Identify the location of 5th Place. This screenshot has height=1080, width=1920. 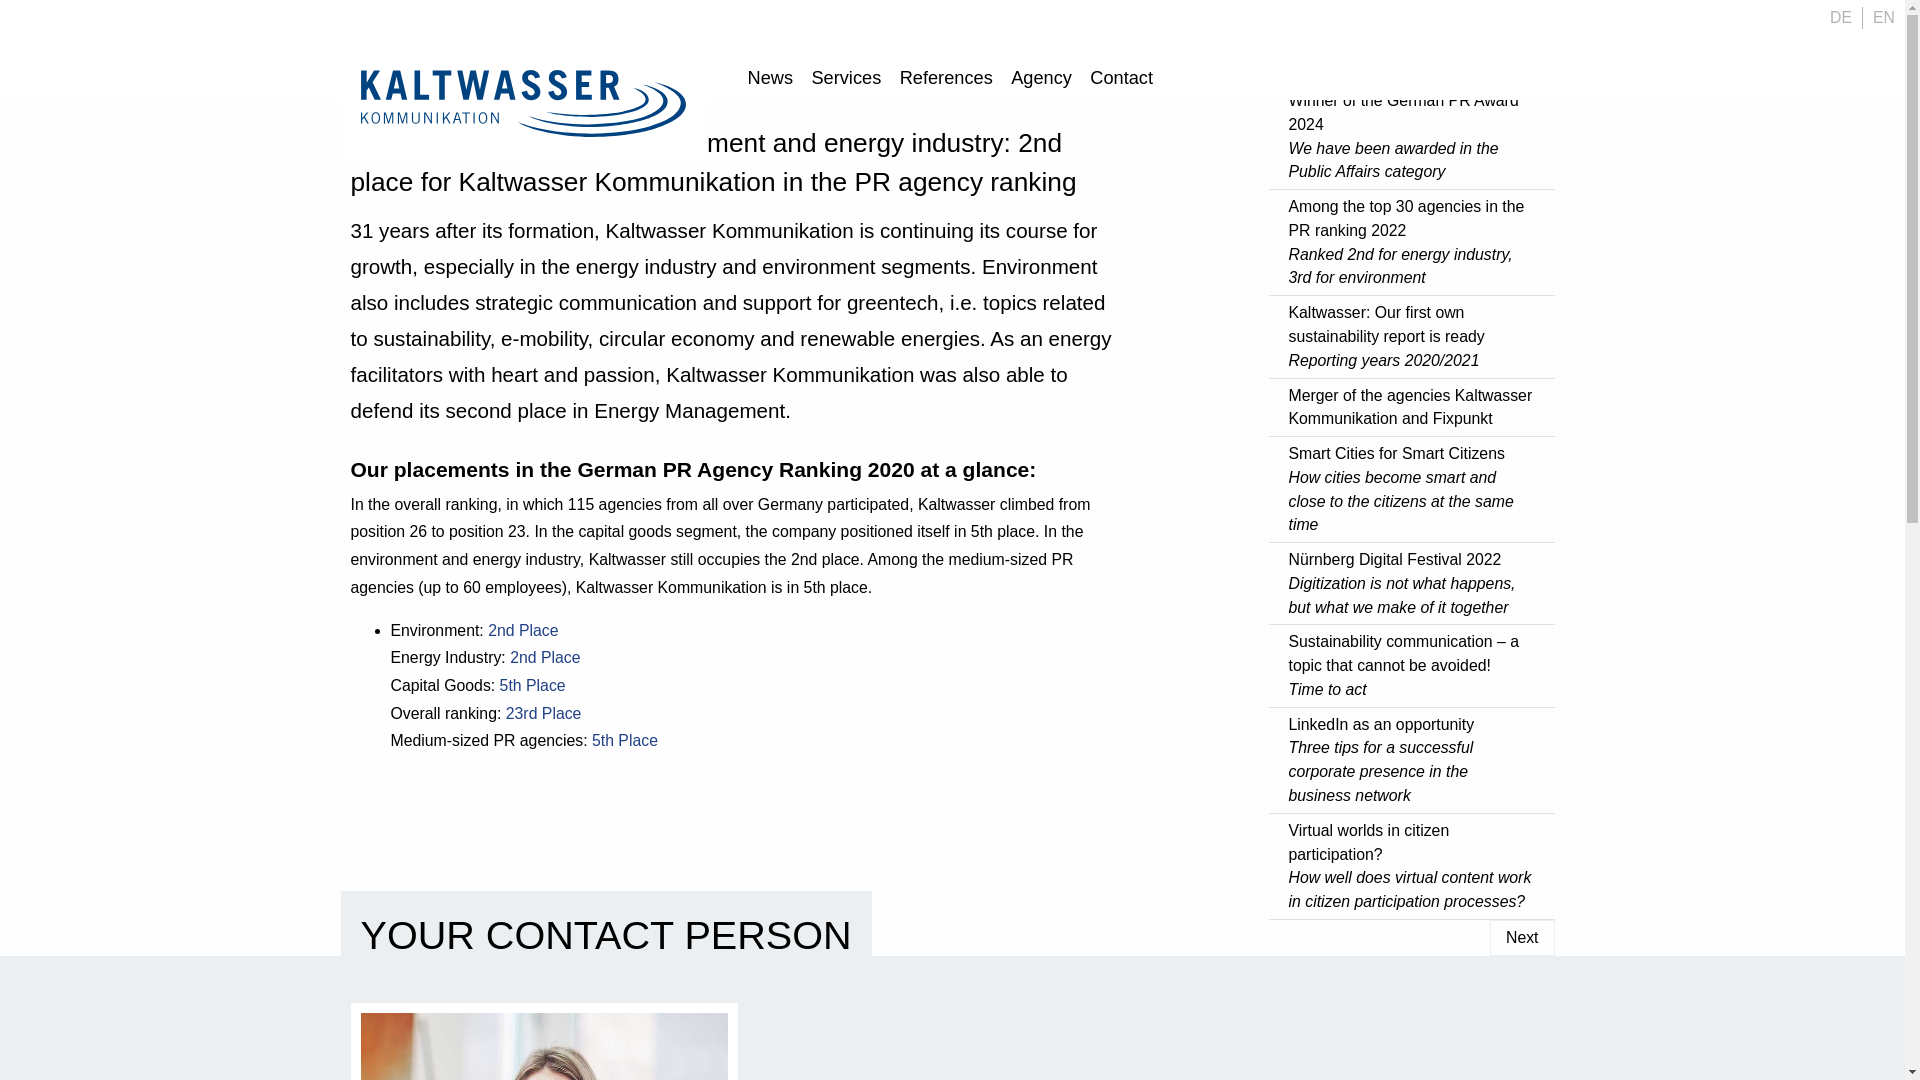
(624, 740).